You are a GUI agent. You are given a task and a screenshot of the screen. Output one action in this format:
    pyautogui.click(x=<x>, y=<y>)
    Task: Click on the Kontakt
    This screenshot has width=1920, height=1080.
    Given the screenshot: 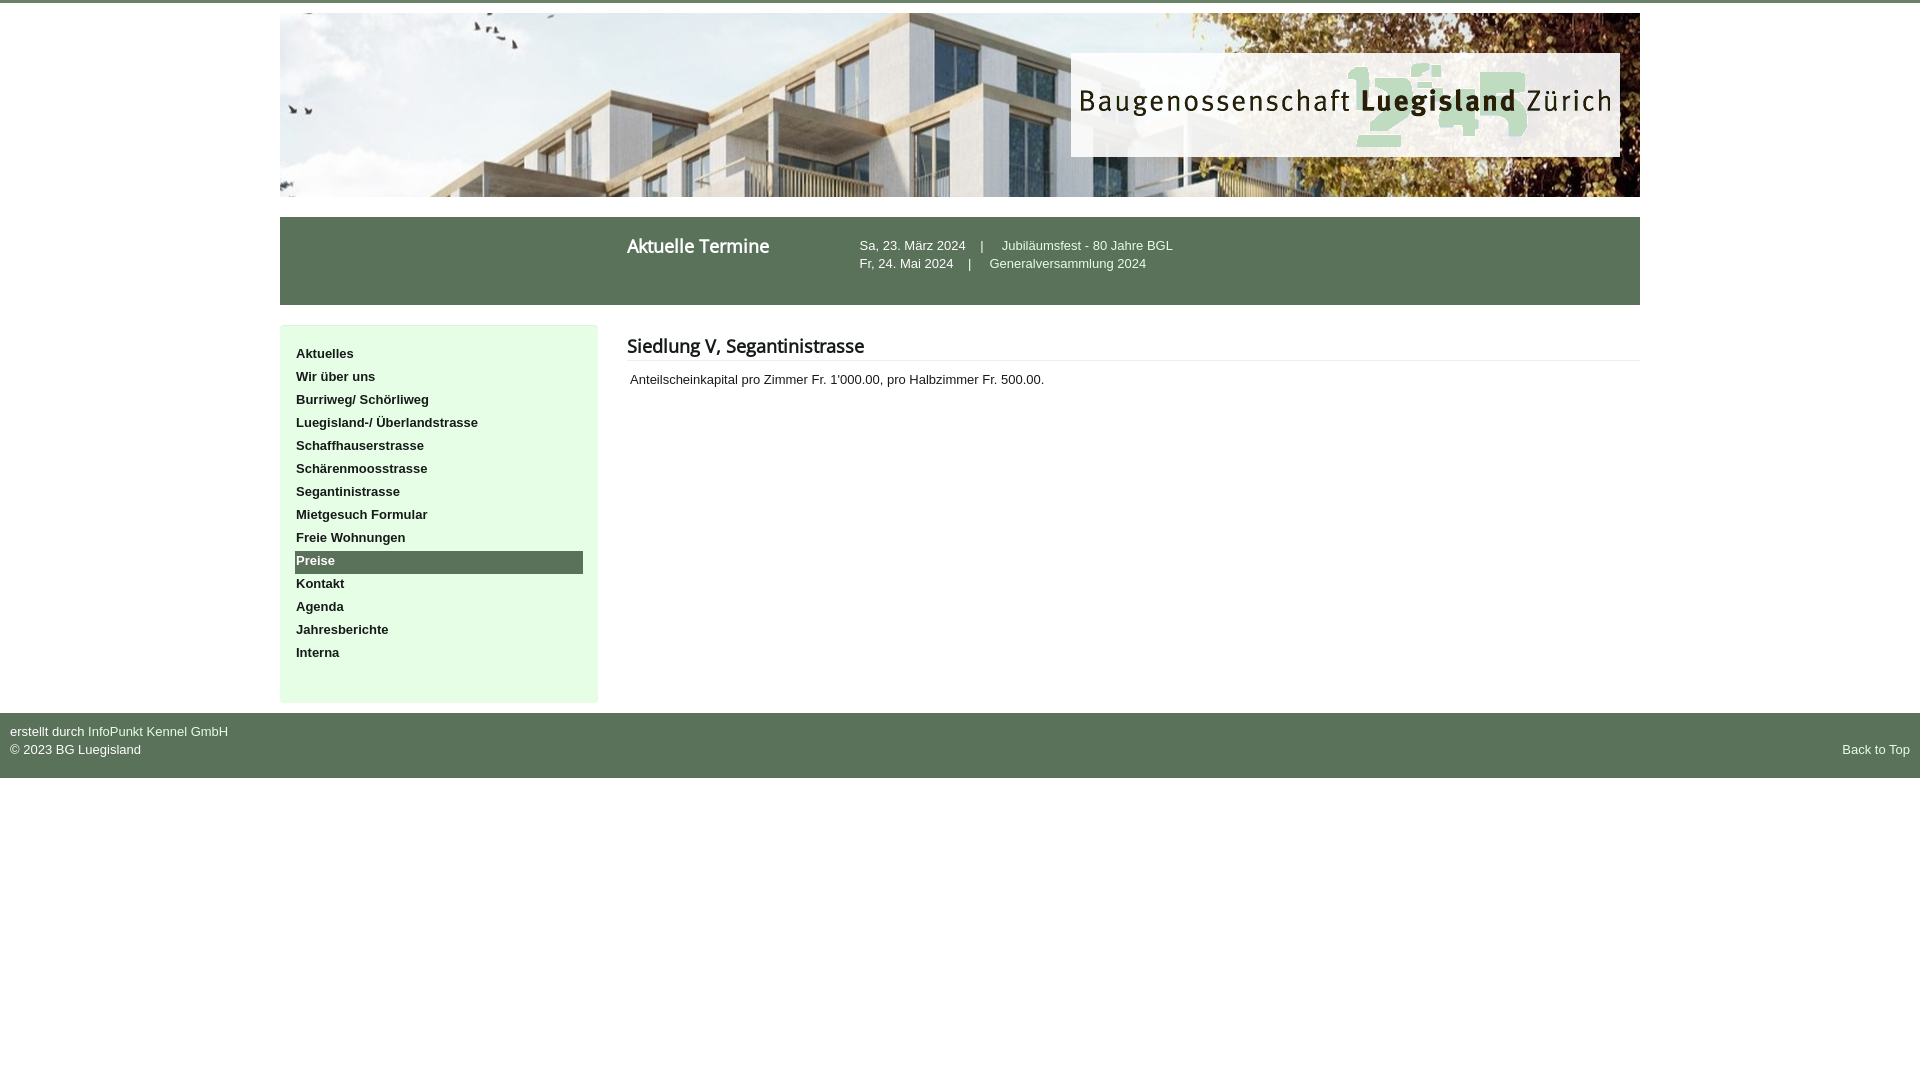 What is the action you would take?
    pyautogui.click(x=439, y=586)
    